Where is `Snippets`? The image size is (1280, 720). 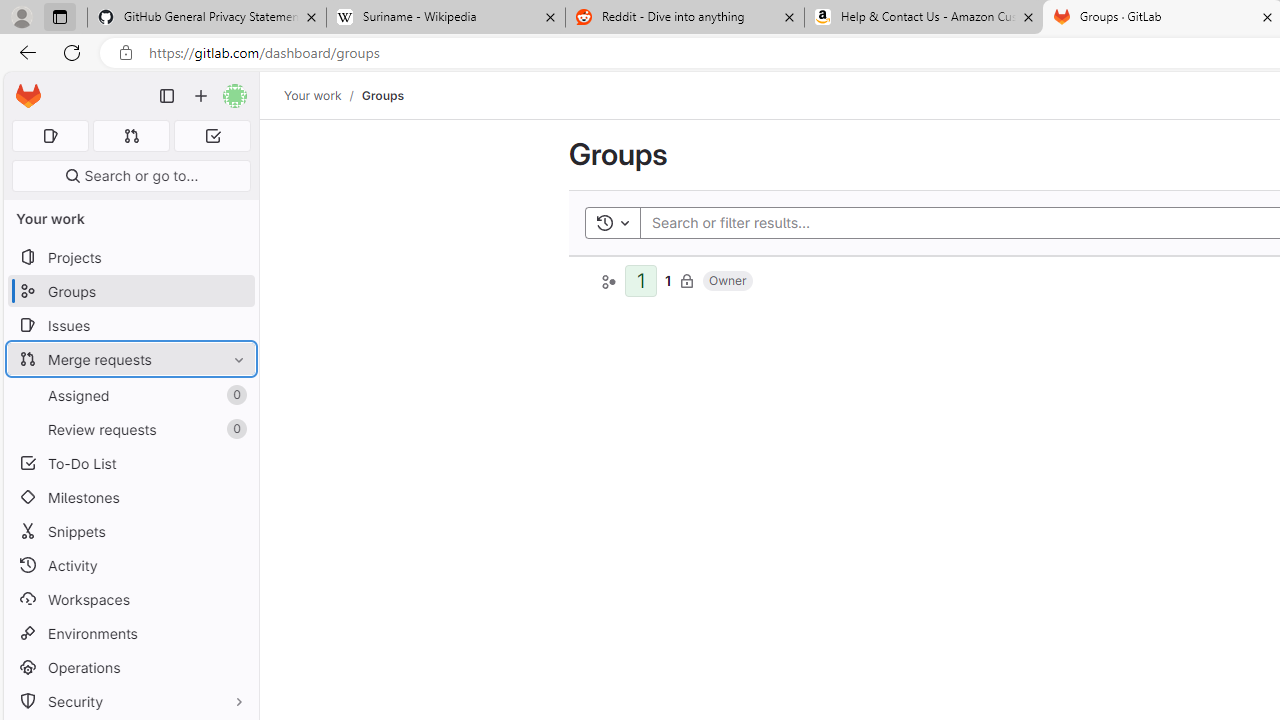 Snippets is located at coordinates (130, 530).